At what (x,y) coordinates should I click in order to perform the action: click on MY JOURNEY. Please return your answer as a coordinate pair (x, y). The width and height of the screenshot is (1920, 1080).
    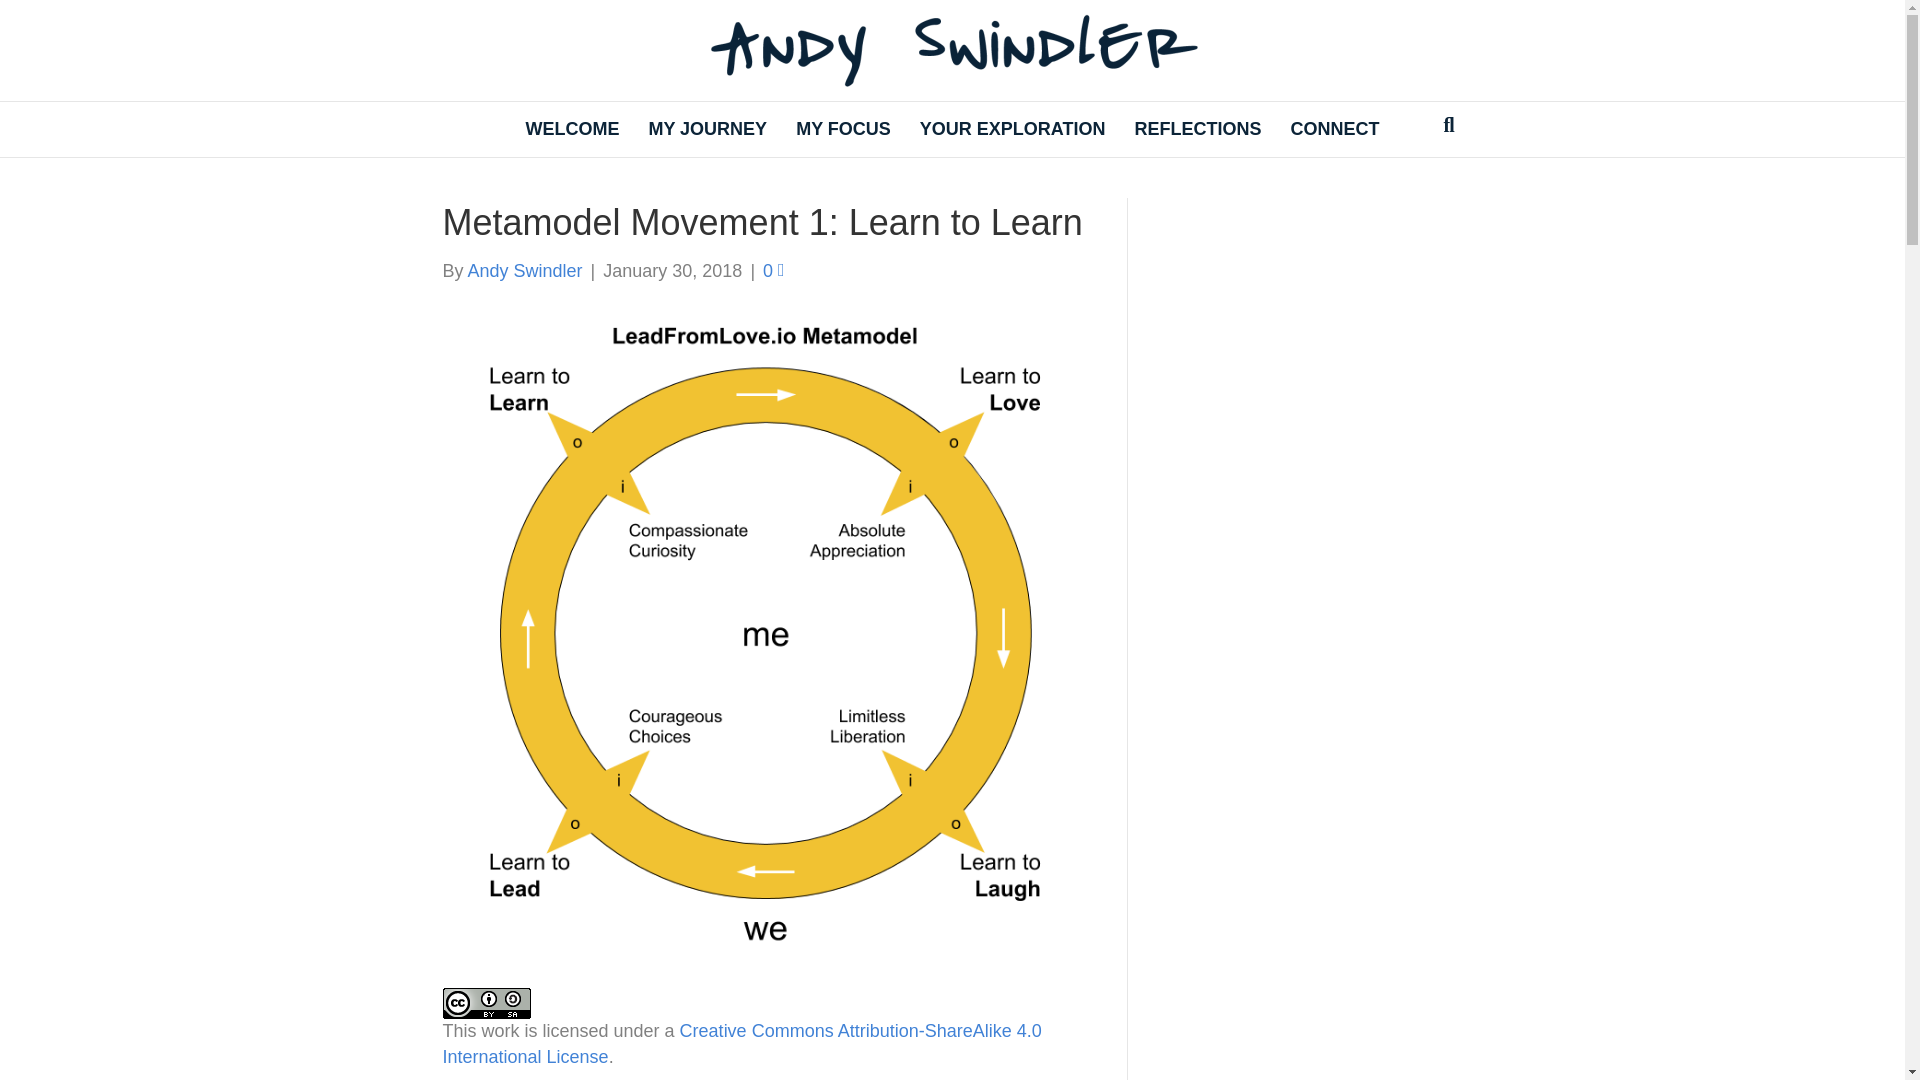
    Looking at the image, I should click on (707, 128).